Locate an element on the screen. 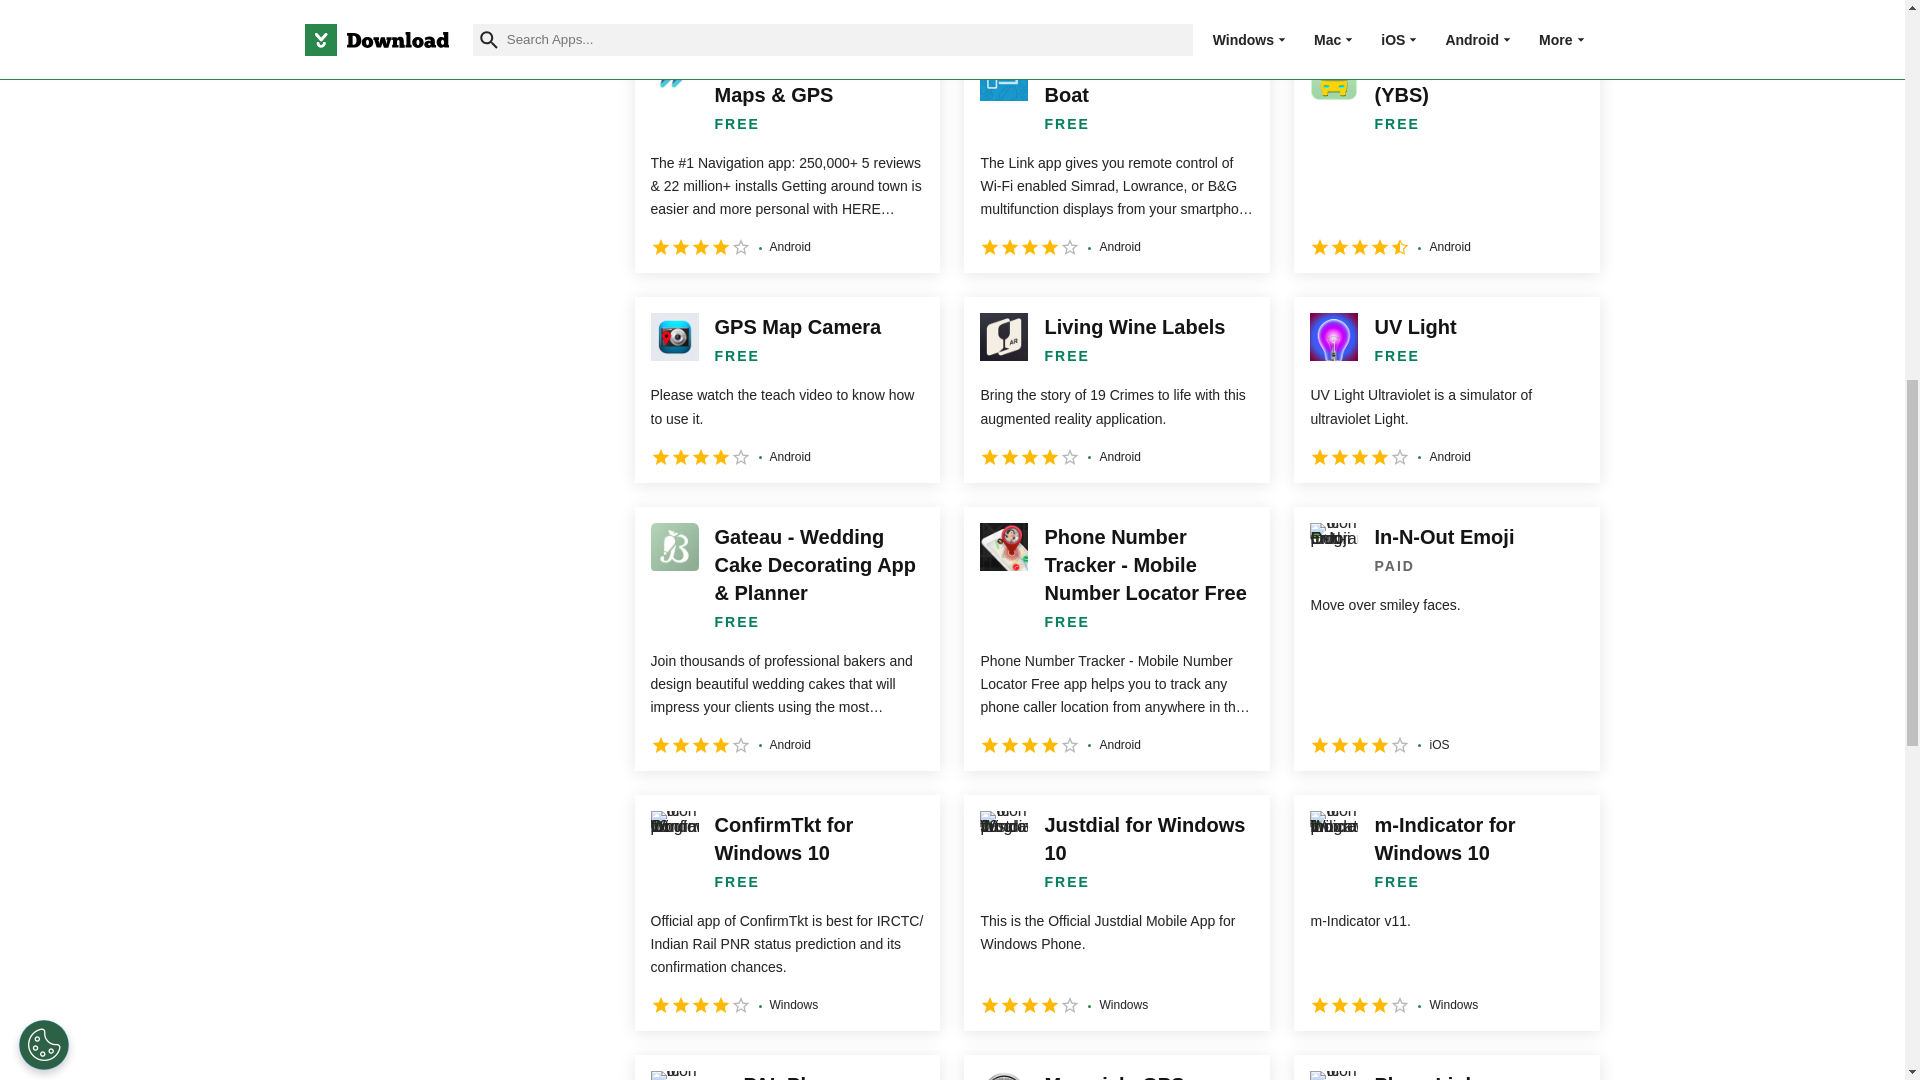  Phone Number Tracker - Mobile Number Locator Free is located at coordinates (1116, 638).